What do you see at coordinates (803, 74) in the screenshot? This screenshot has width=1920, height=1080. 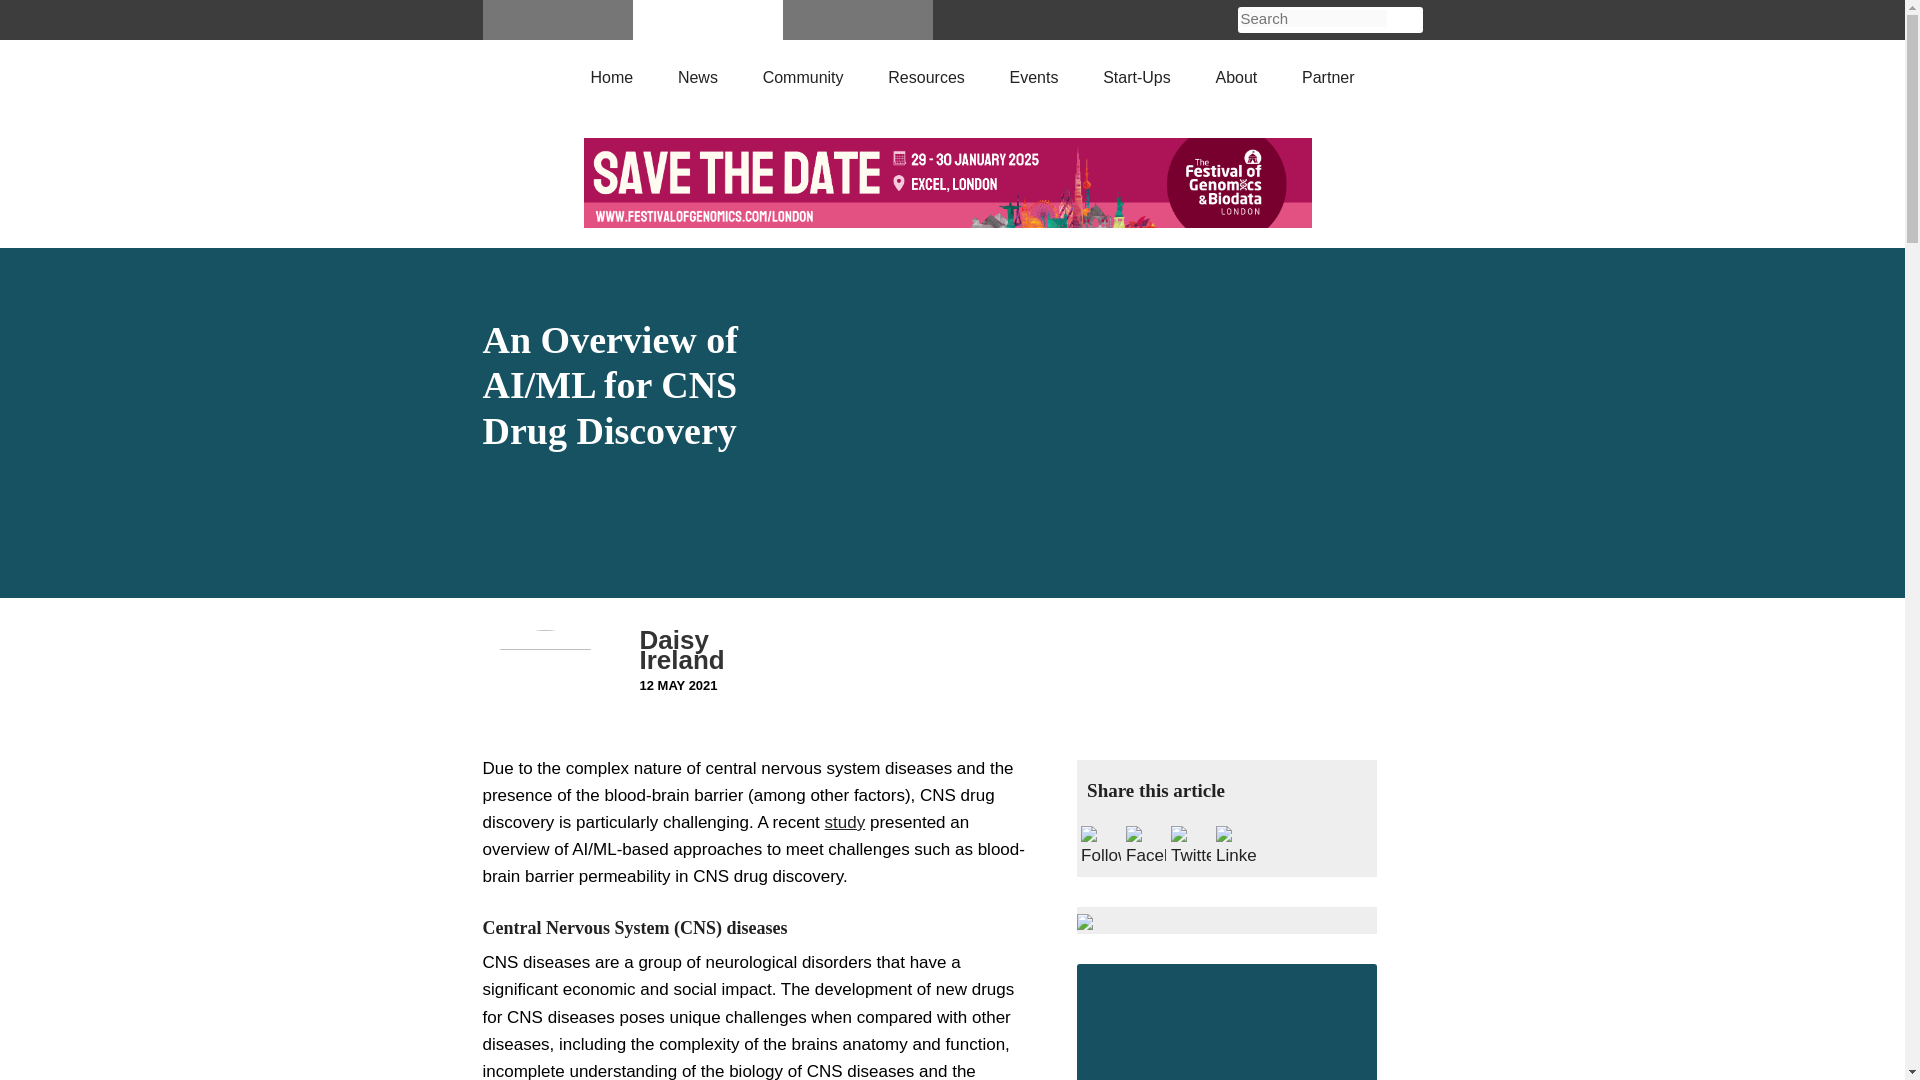 I see `Community` at bounding box center [803, 74].